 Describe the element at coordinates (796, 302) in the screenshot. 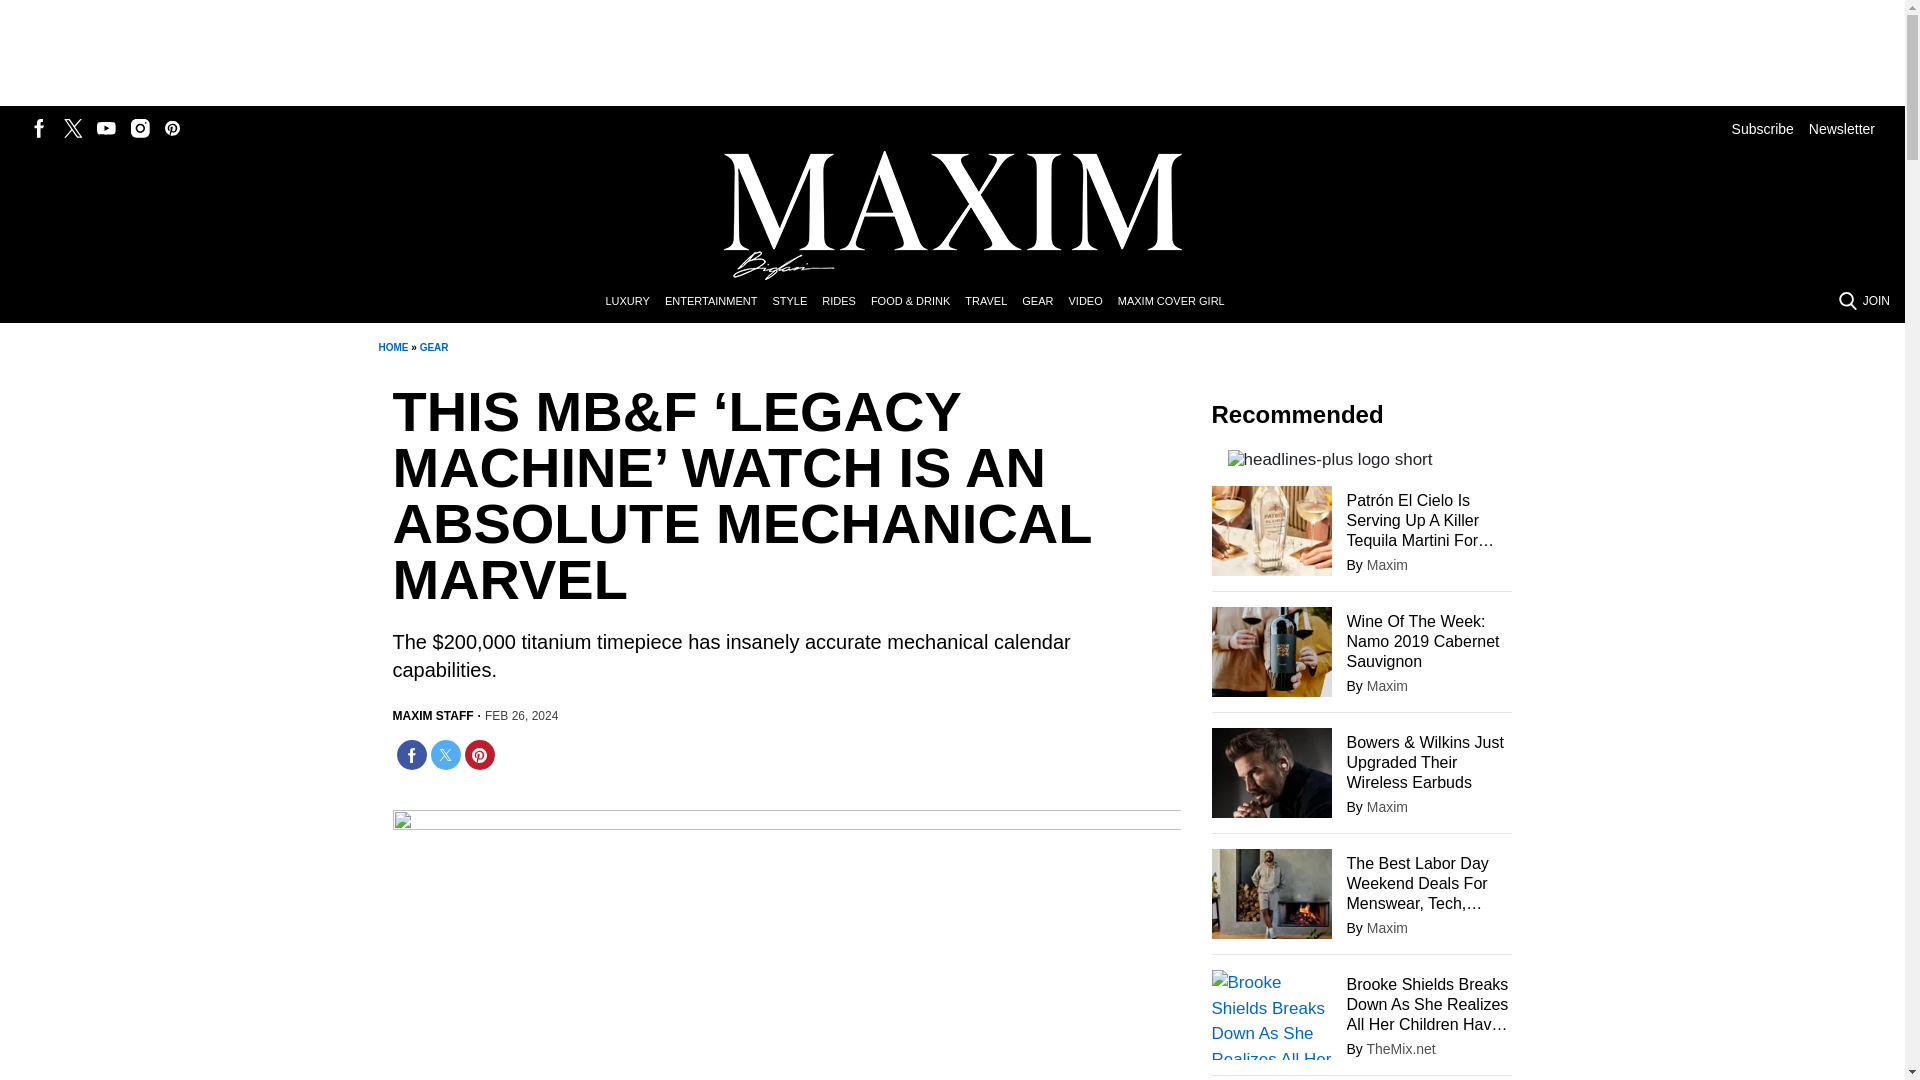

I see `STYLE` at that location.